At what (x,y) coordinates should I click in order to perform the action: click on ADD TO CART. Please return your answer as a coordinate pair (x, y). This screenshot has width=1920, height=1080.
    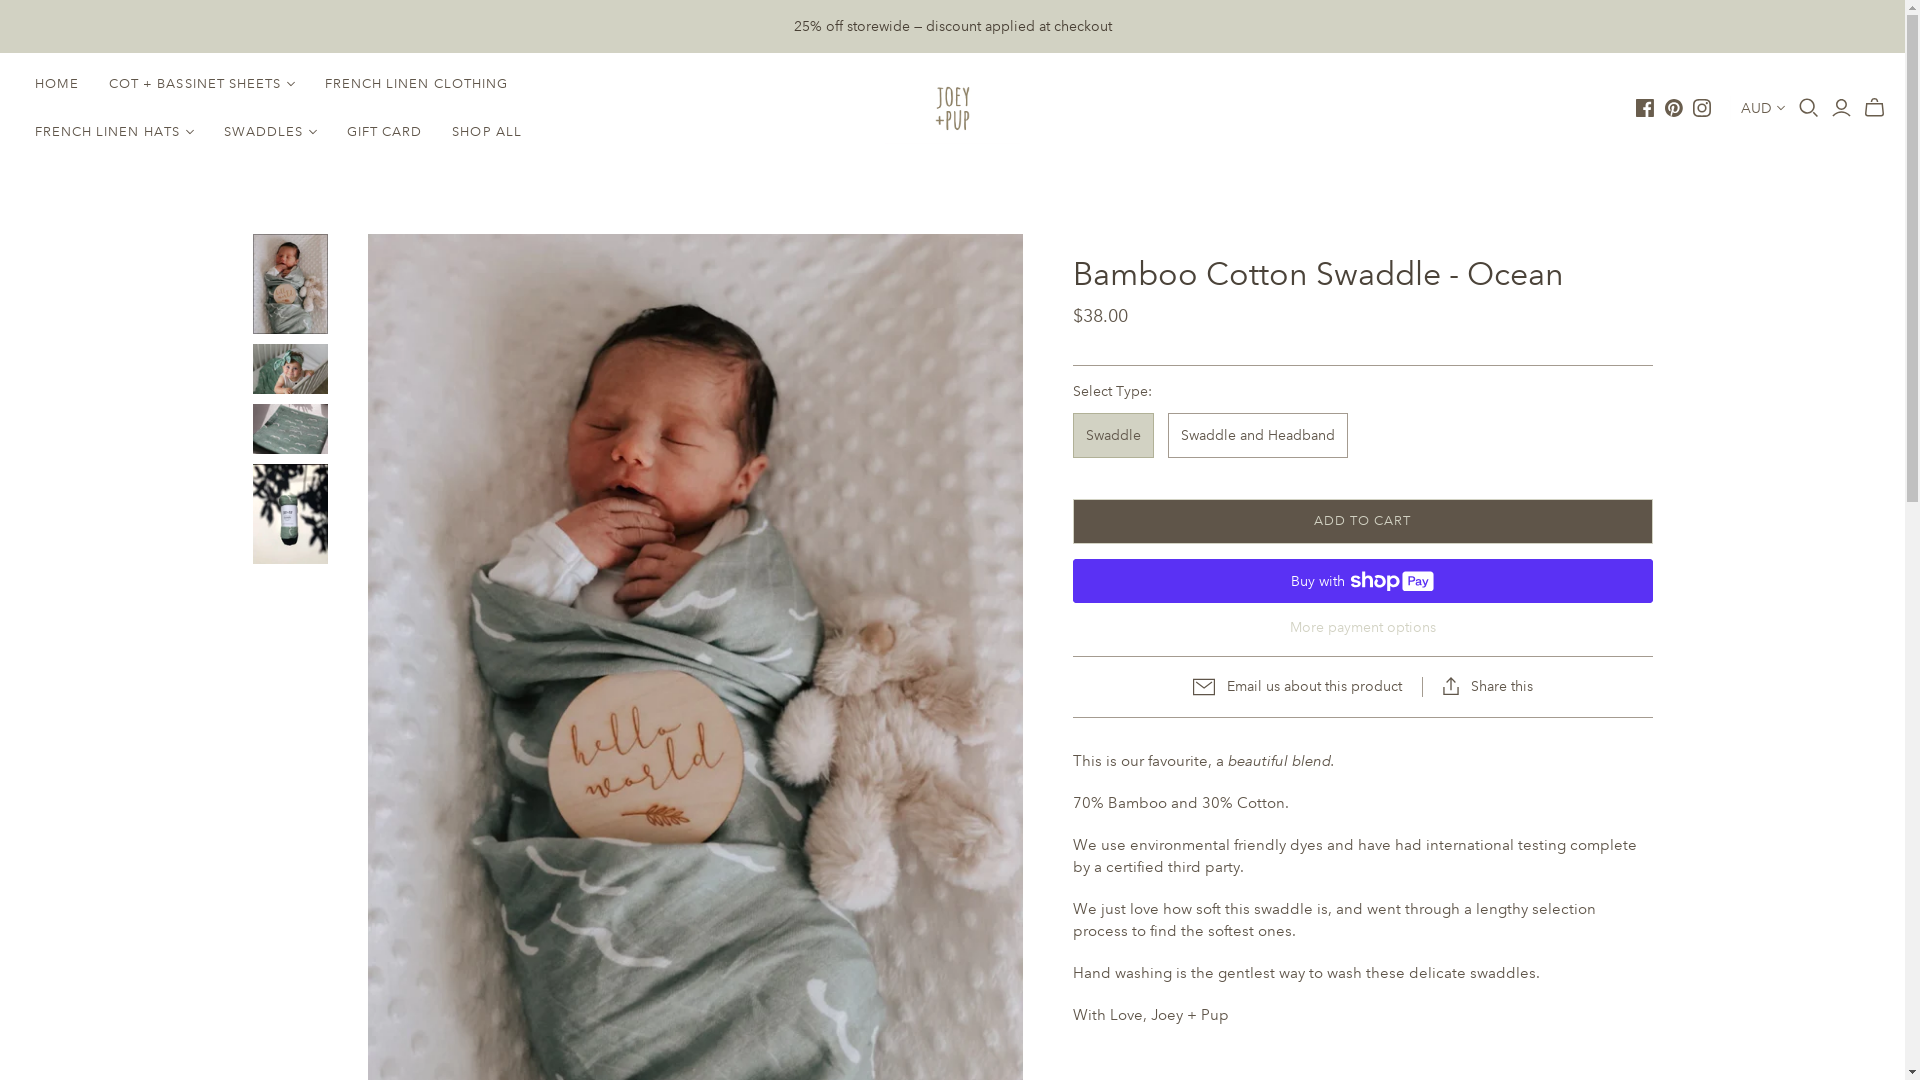
    Looking at the image, I should click on (1362, 522).